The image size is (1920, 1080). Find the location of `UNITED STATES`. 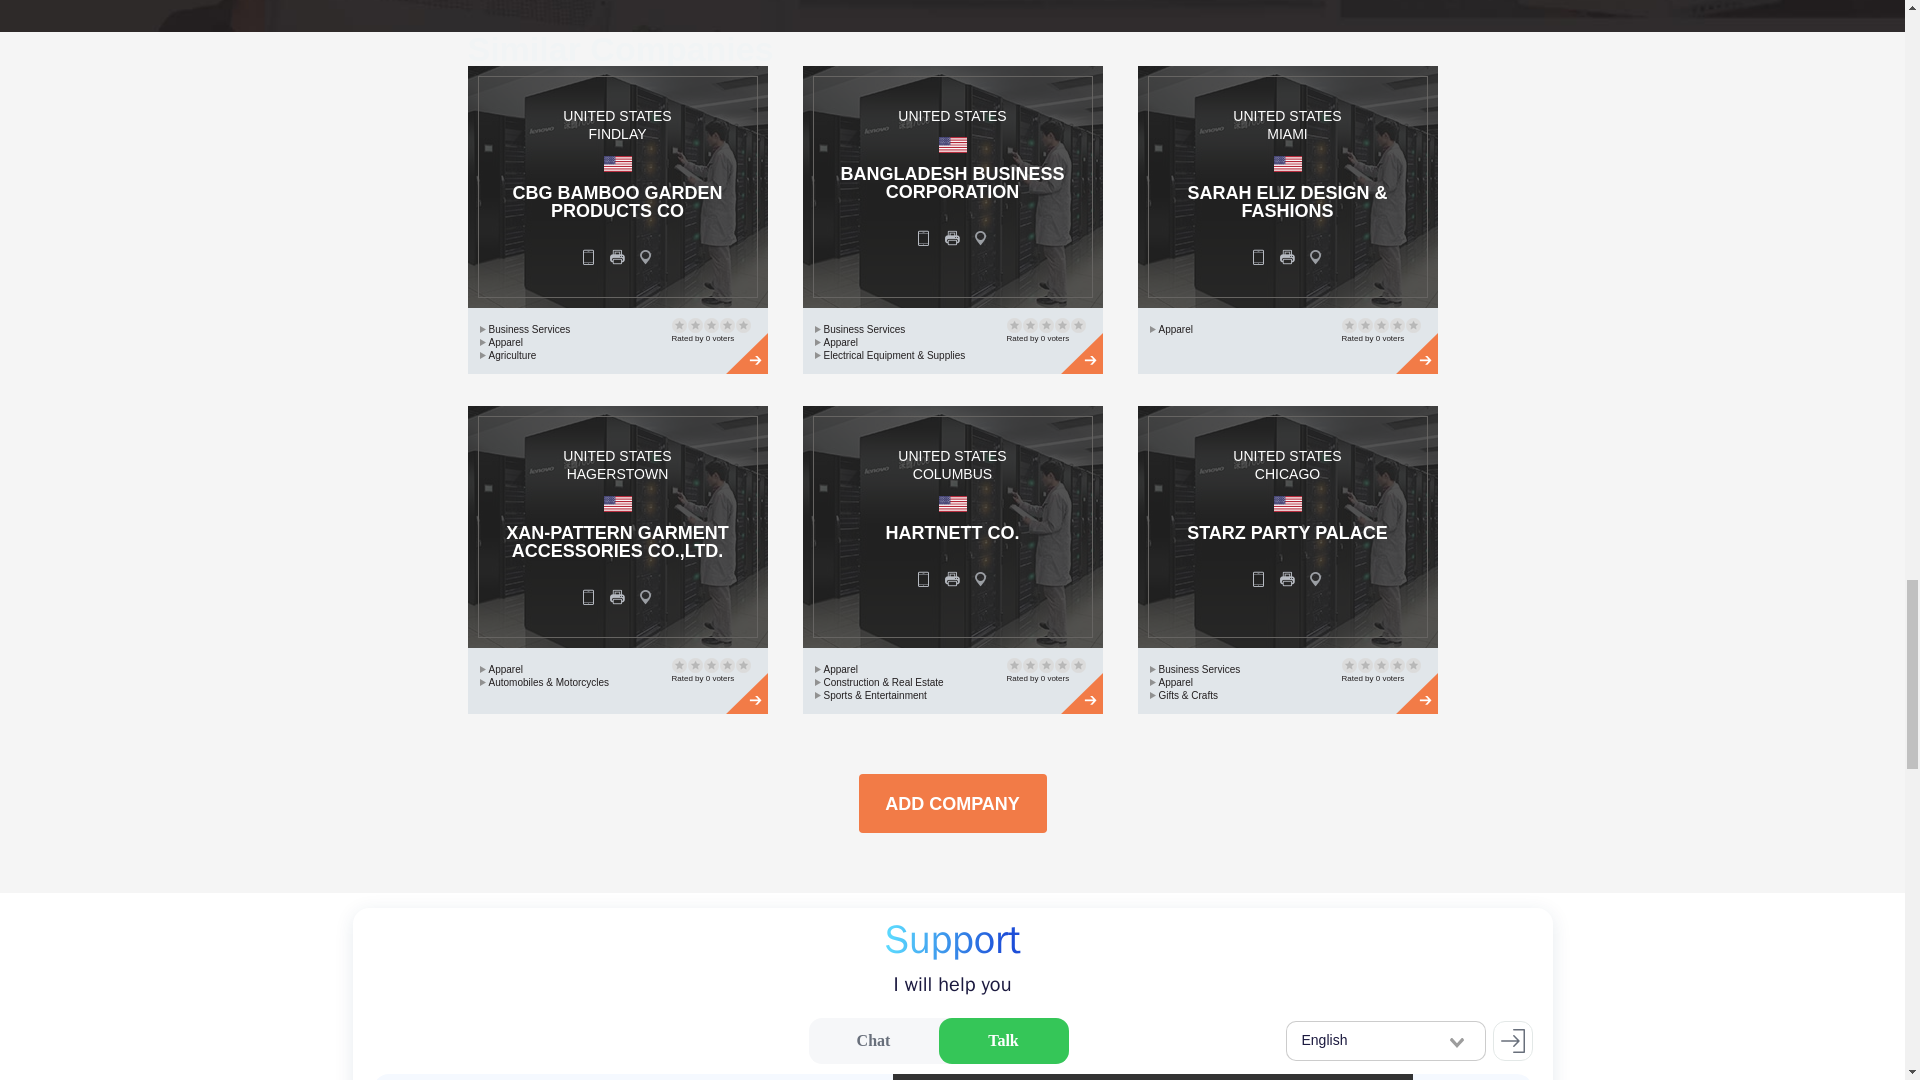

UNITED STATES is located at coordinates (616, 116).